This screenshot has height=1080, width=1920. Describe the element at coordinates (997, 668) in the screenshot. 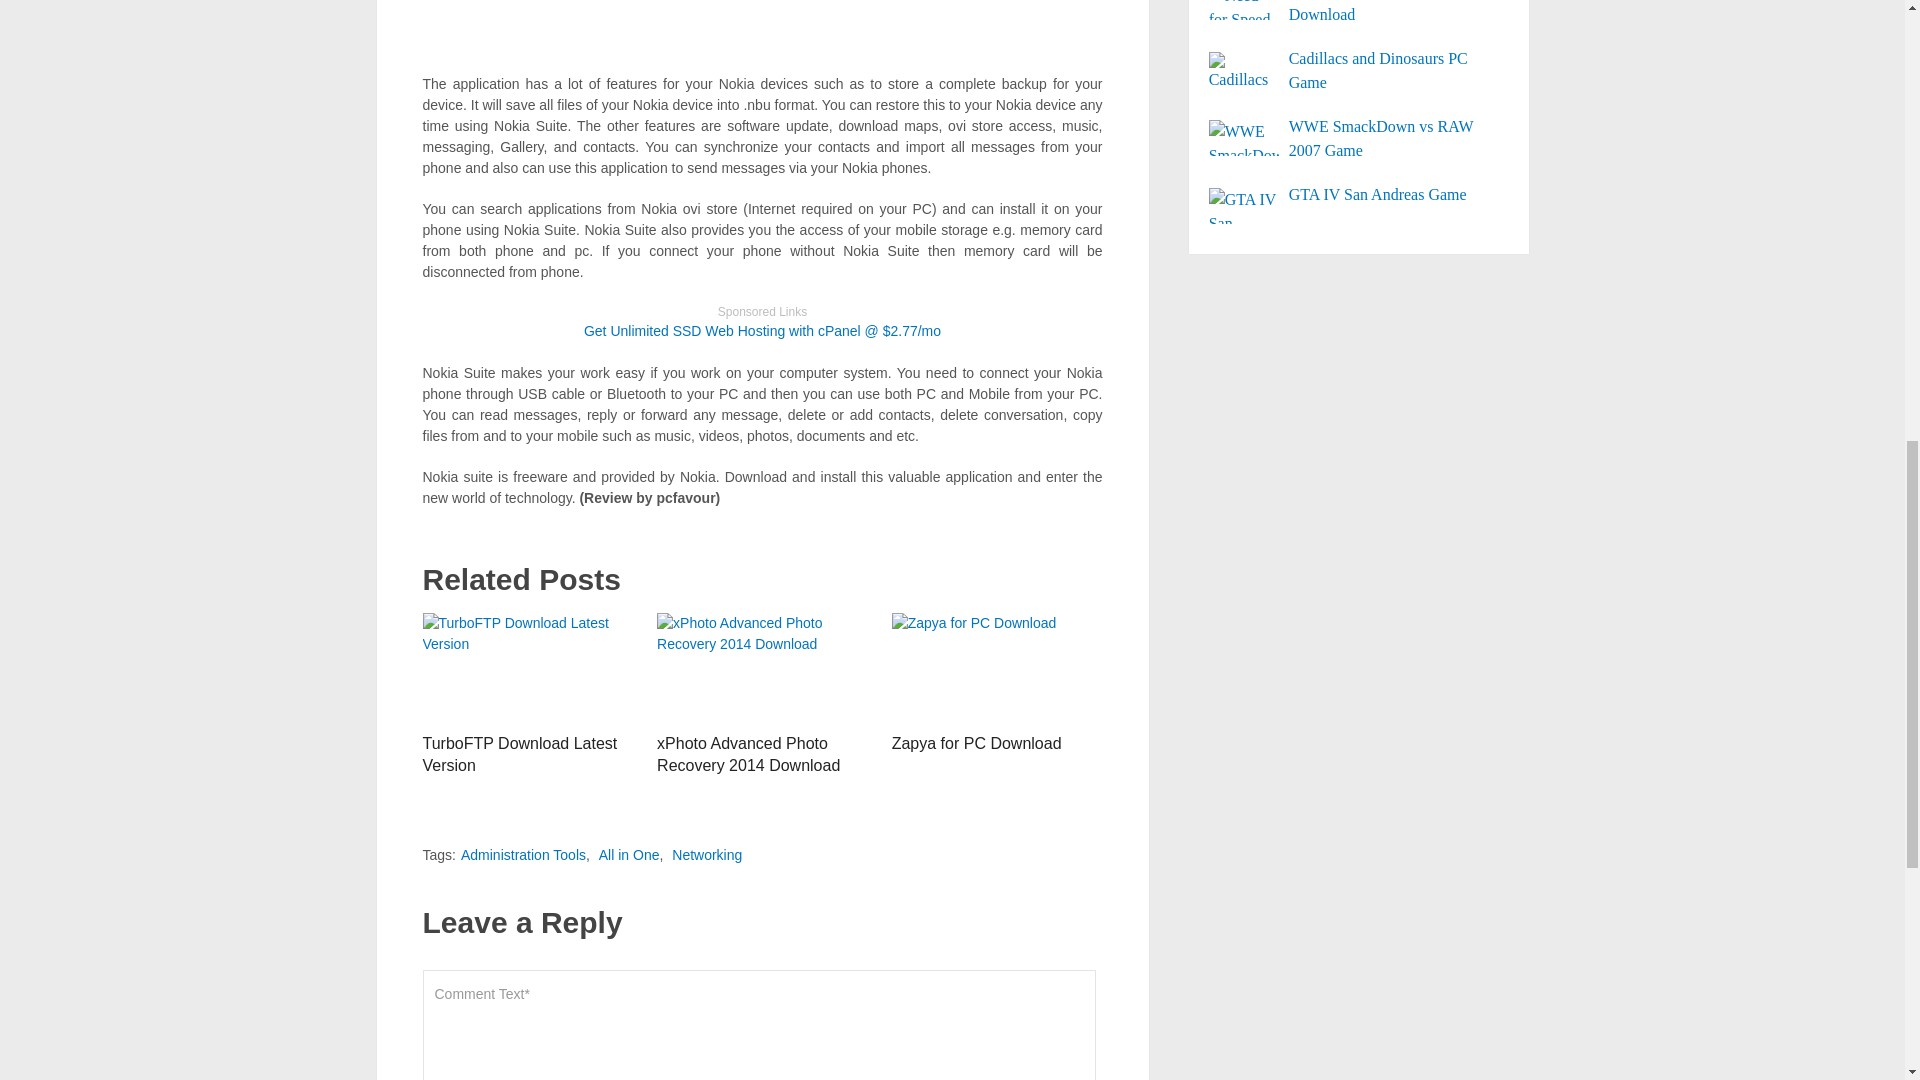

I see `Zapya for PC Download` at that location.